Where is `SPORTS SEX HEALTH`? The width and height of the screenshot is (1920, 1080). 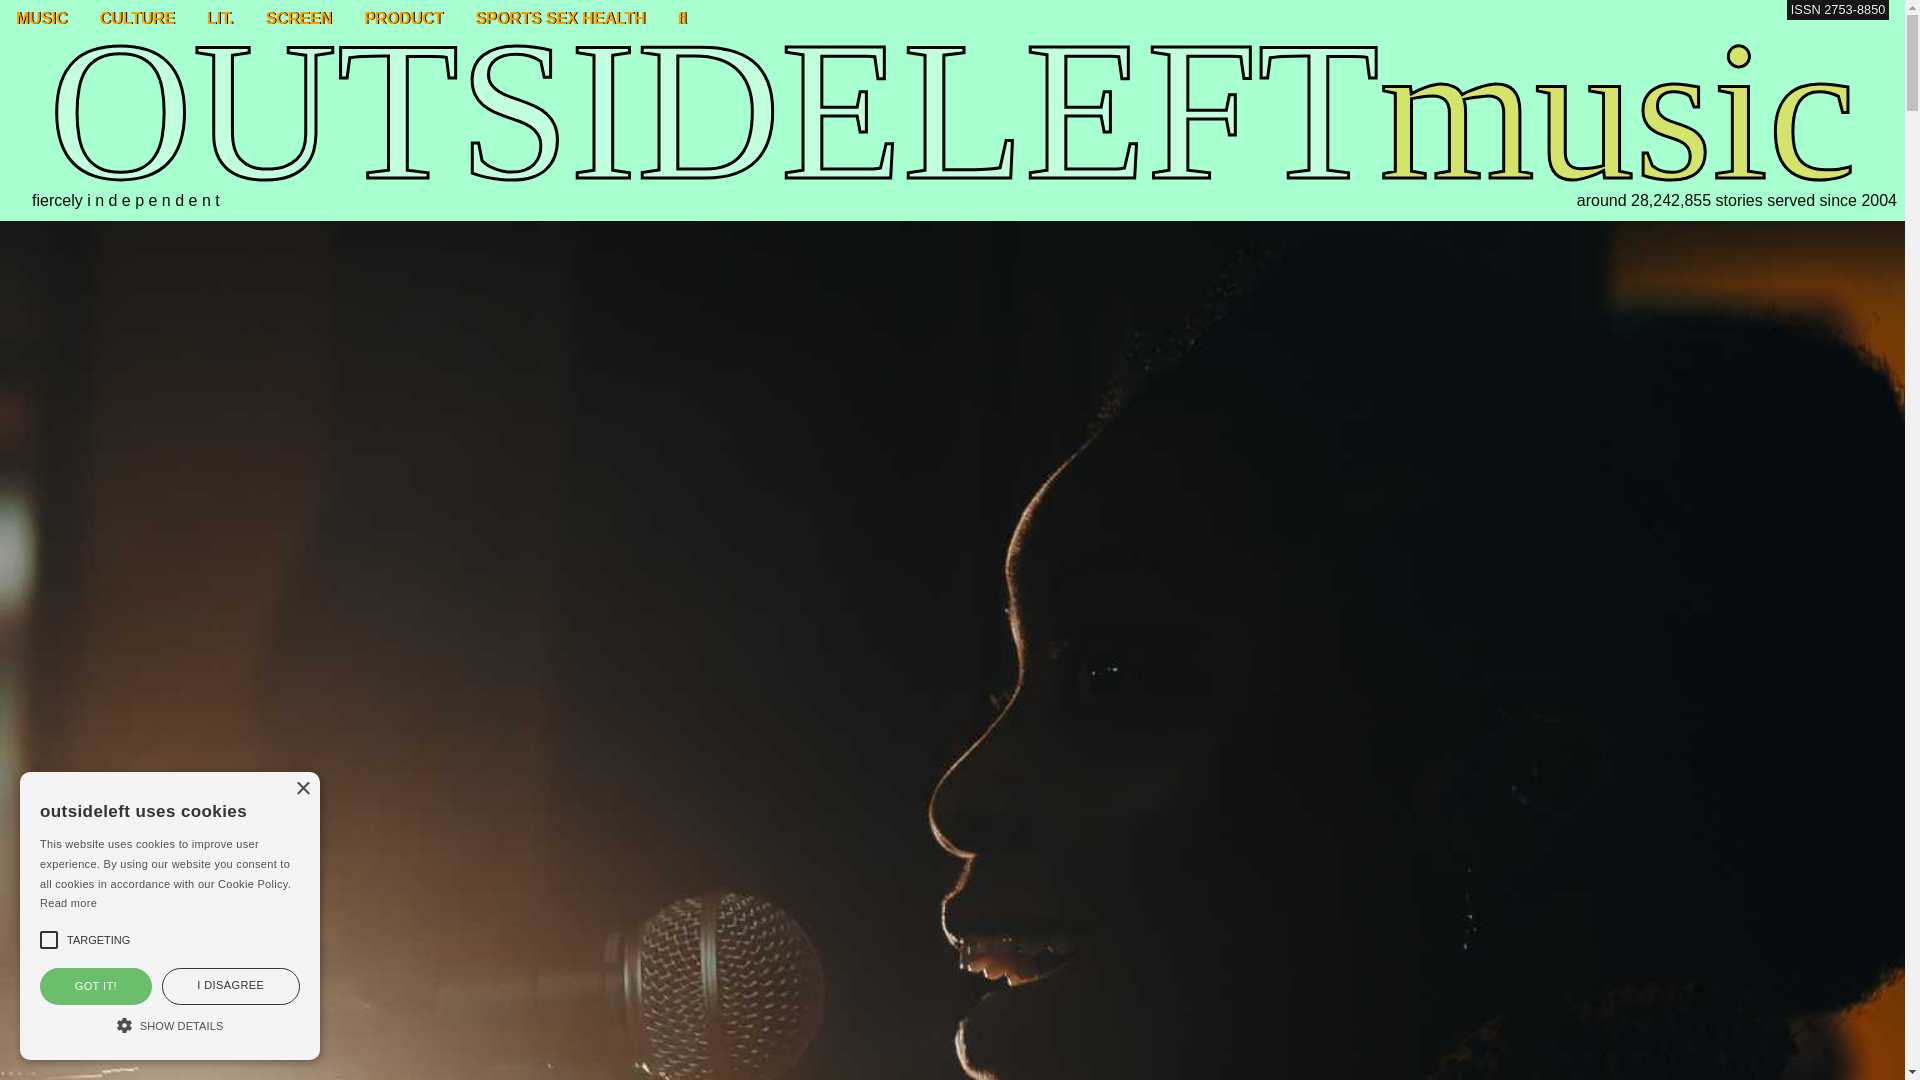
SPORTS SEX HEALTH is located at coordinates (559, 18).